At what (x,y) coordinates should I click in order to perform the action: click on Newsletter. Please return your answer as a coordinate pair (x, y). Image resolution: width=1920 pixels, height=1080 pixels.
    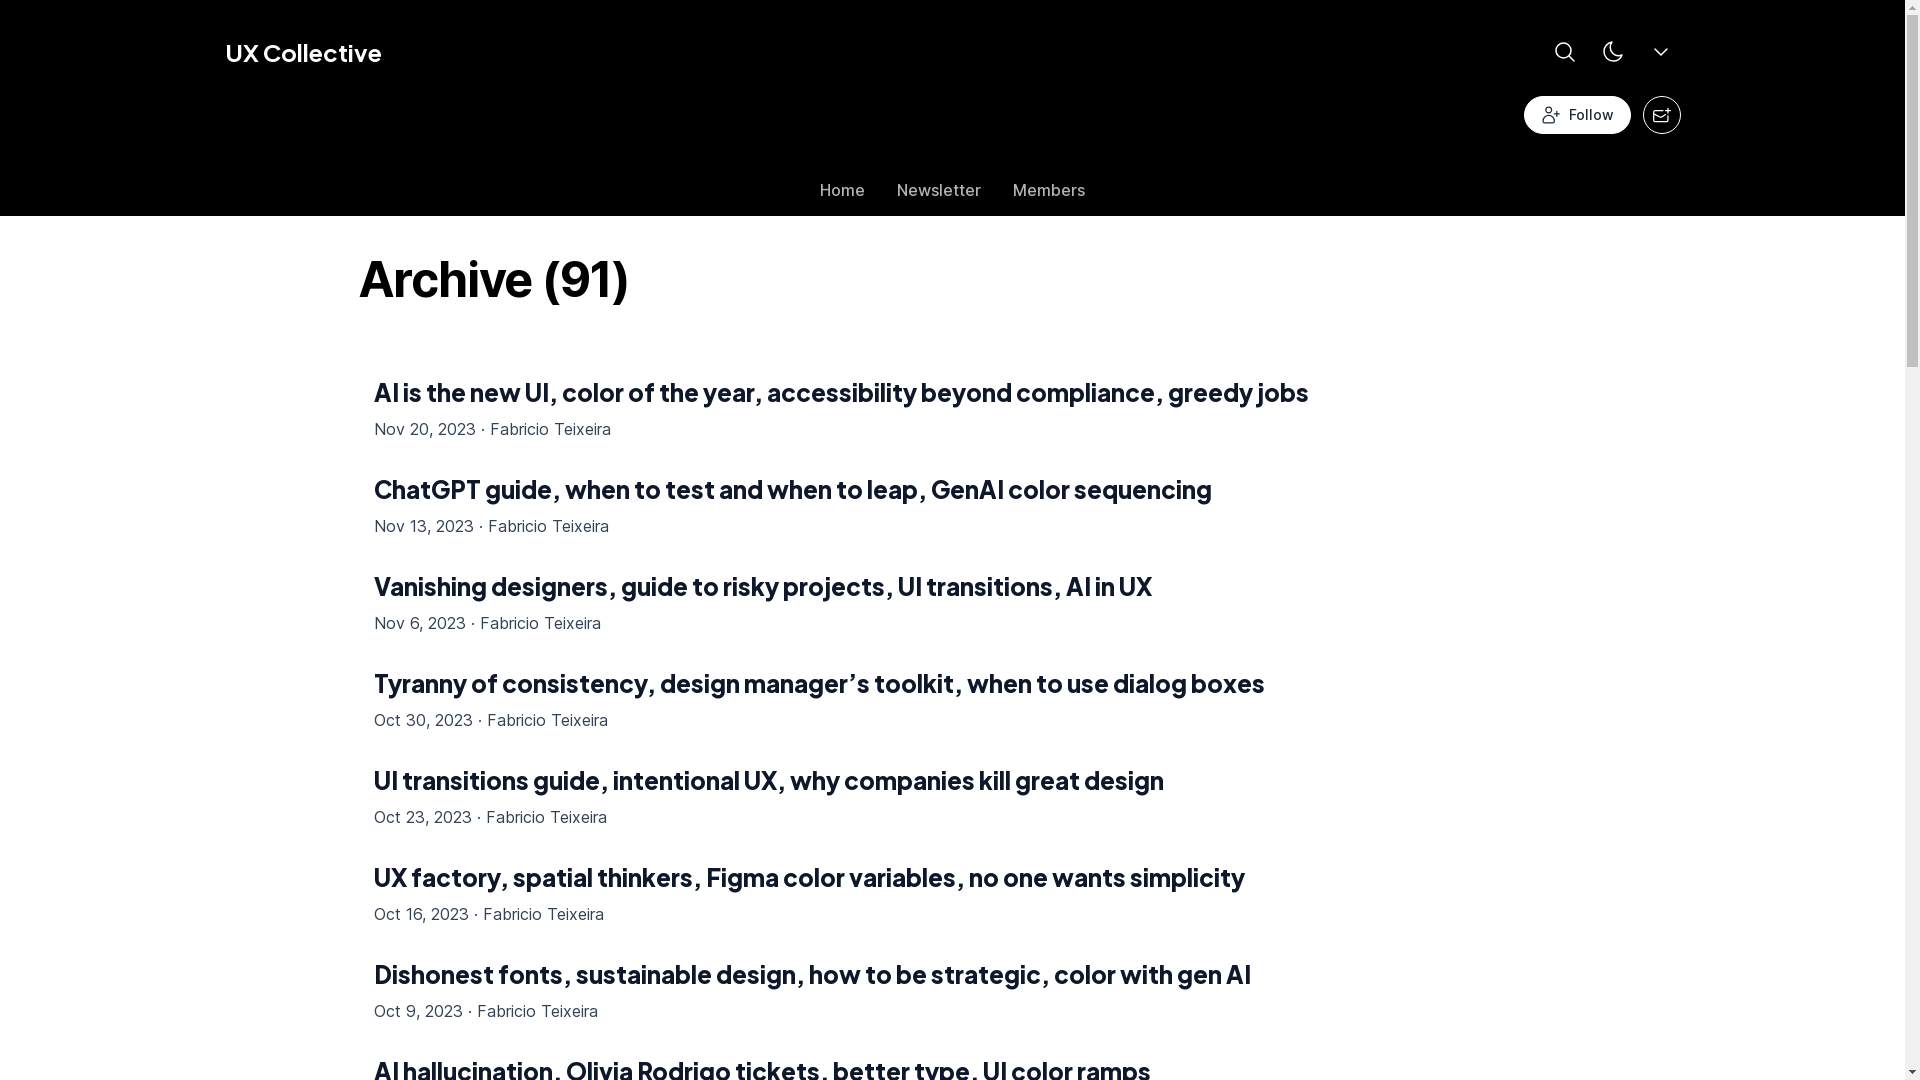
    Looking at the image, I should click on (939, 195).